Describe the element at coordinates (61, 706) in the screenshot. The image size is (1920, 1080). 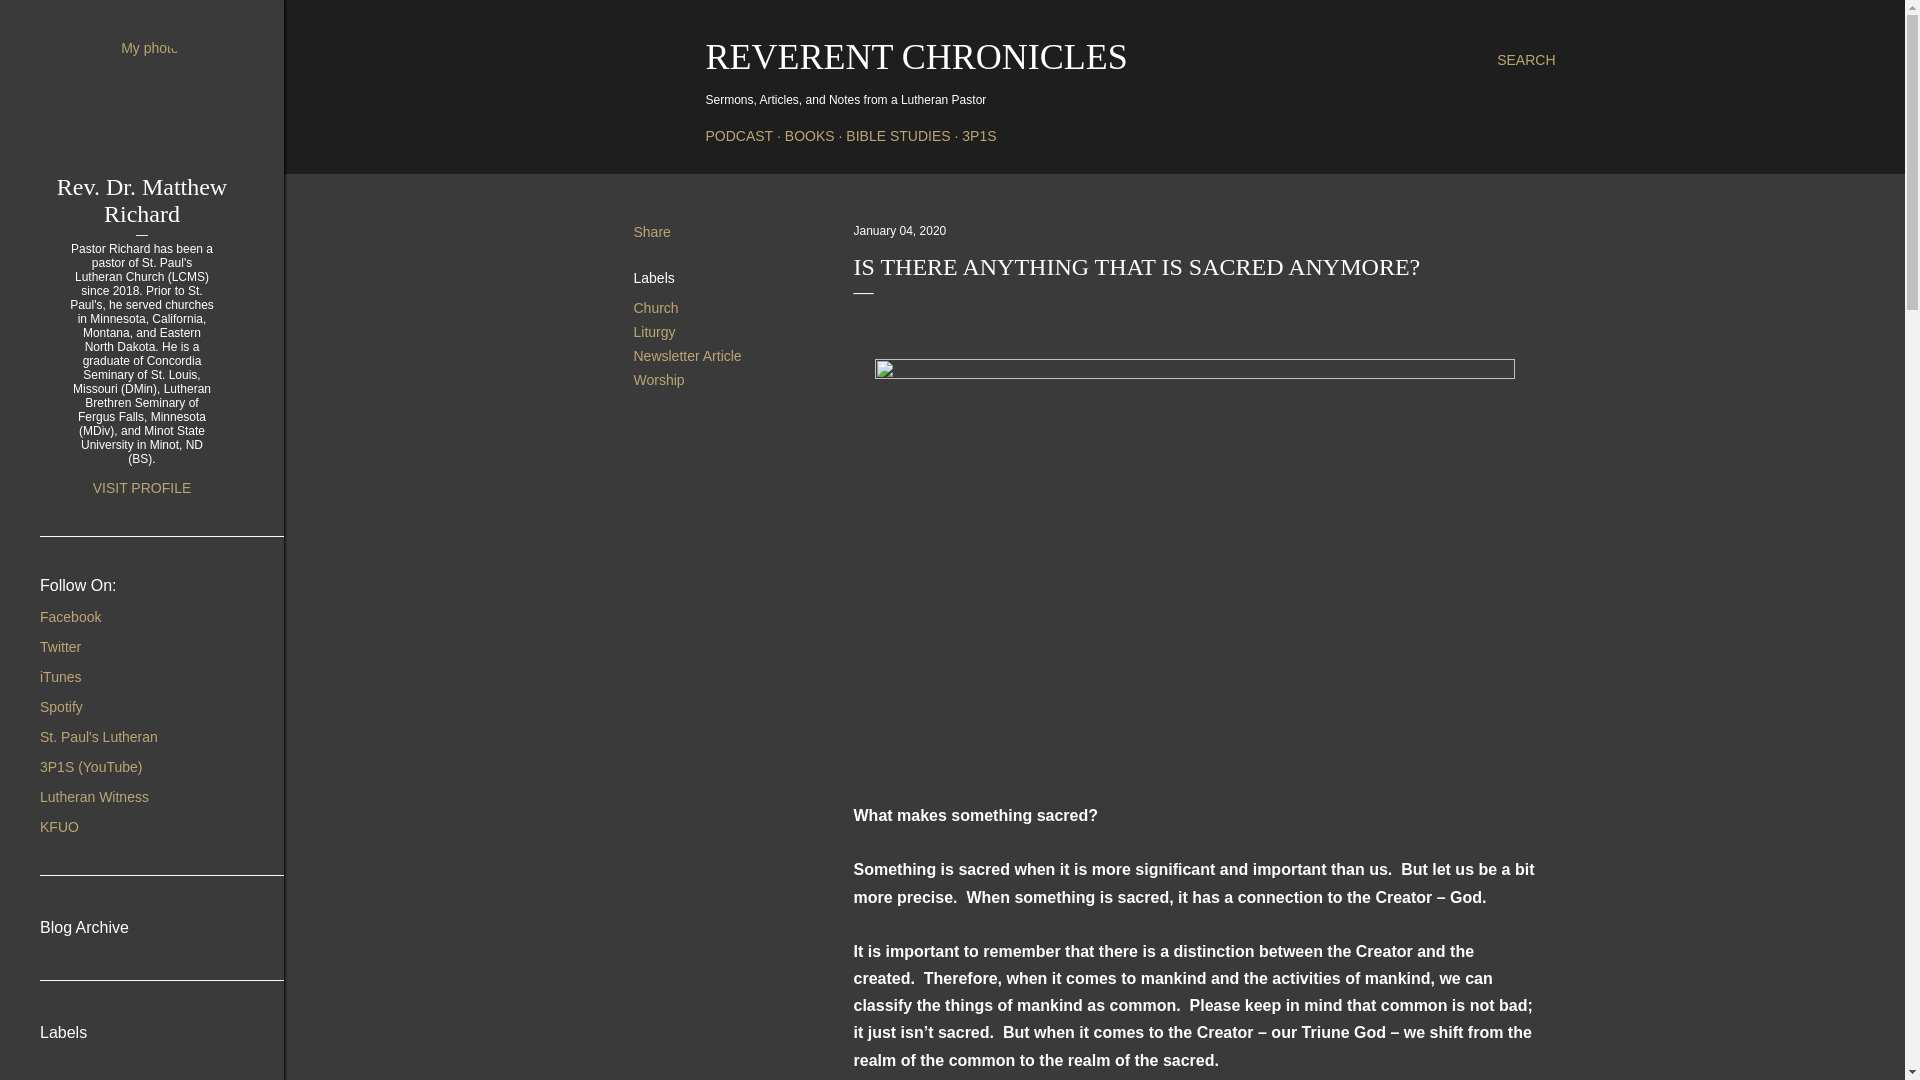
I see `Spotify` at that location.